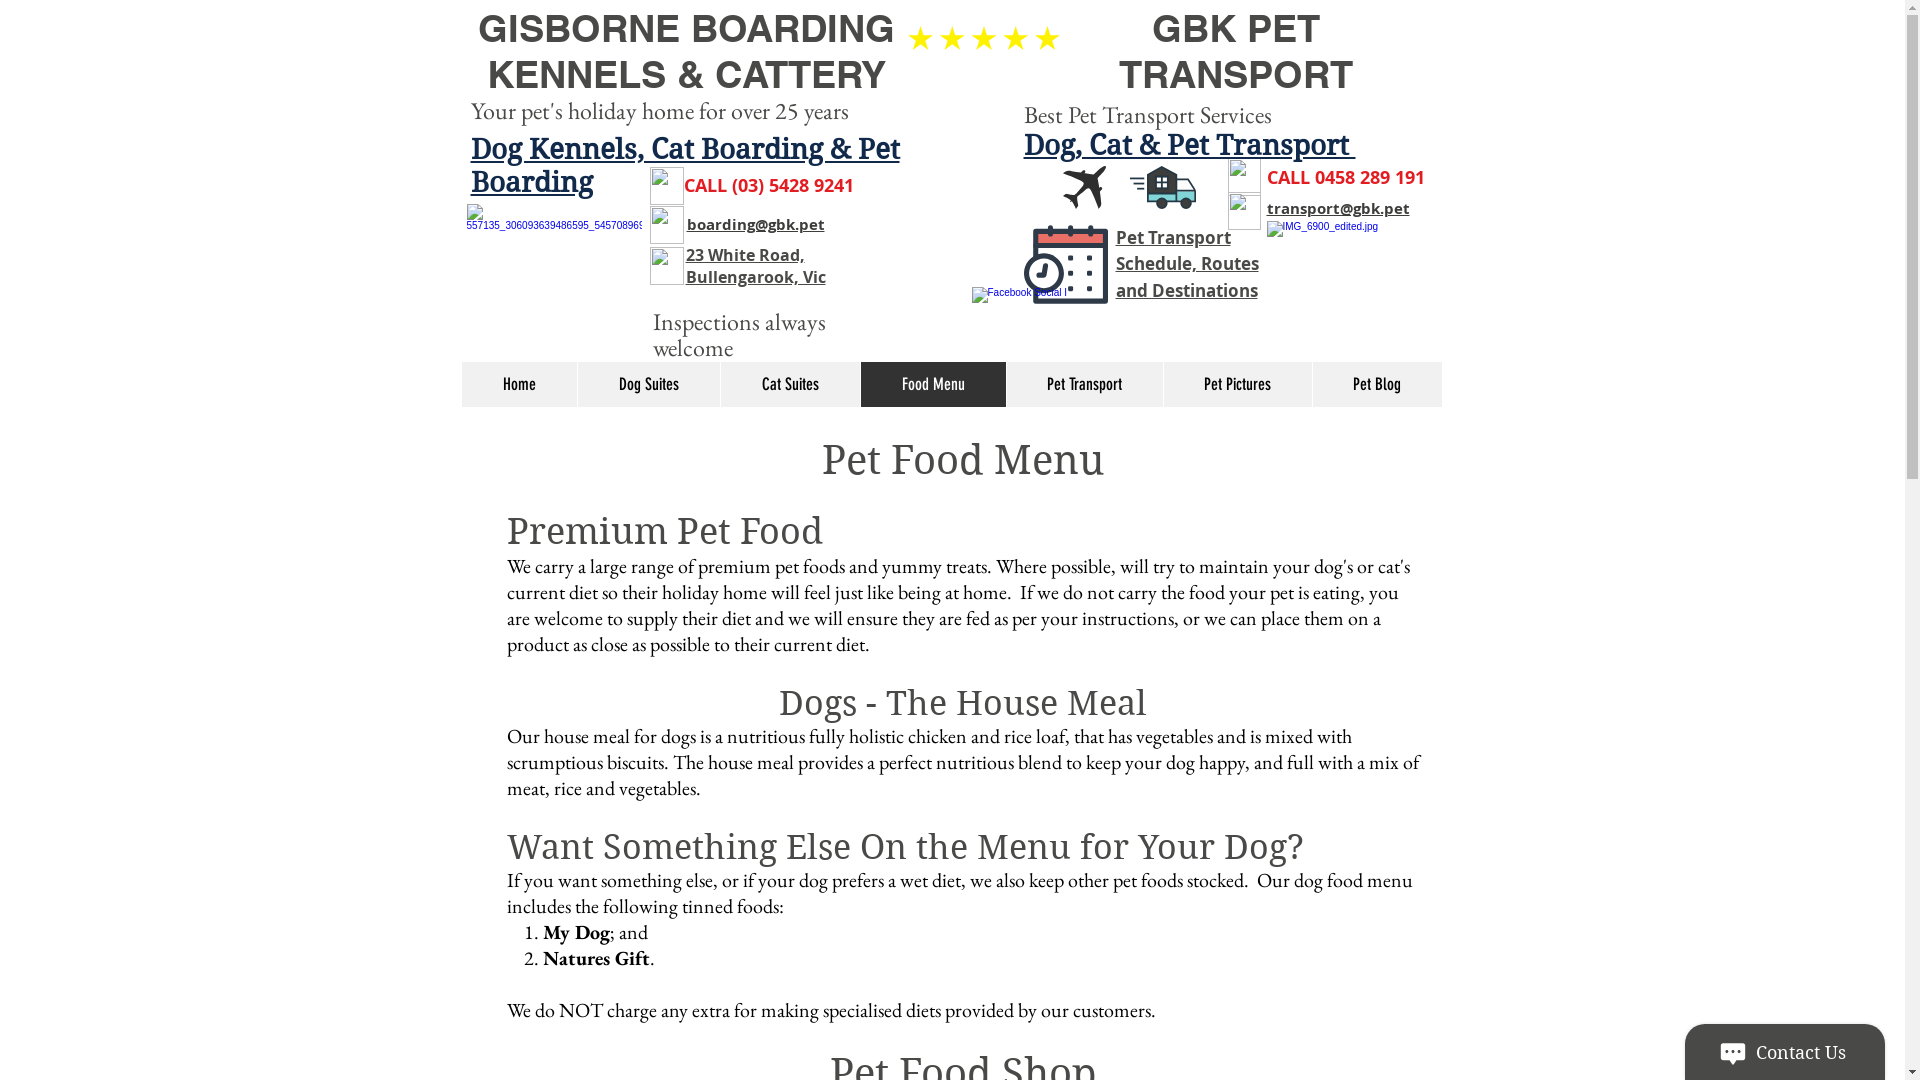  I want to click on CALL (03) 5428 9241, so click(769, 186).